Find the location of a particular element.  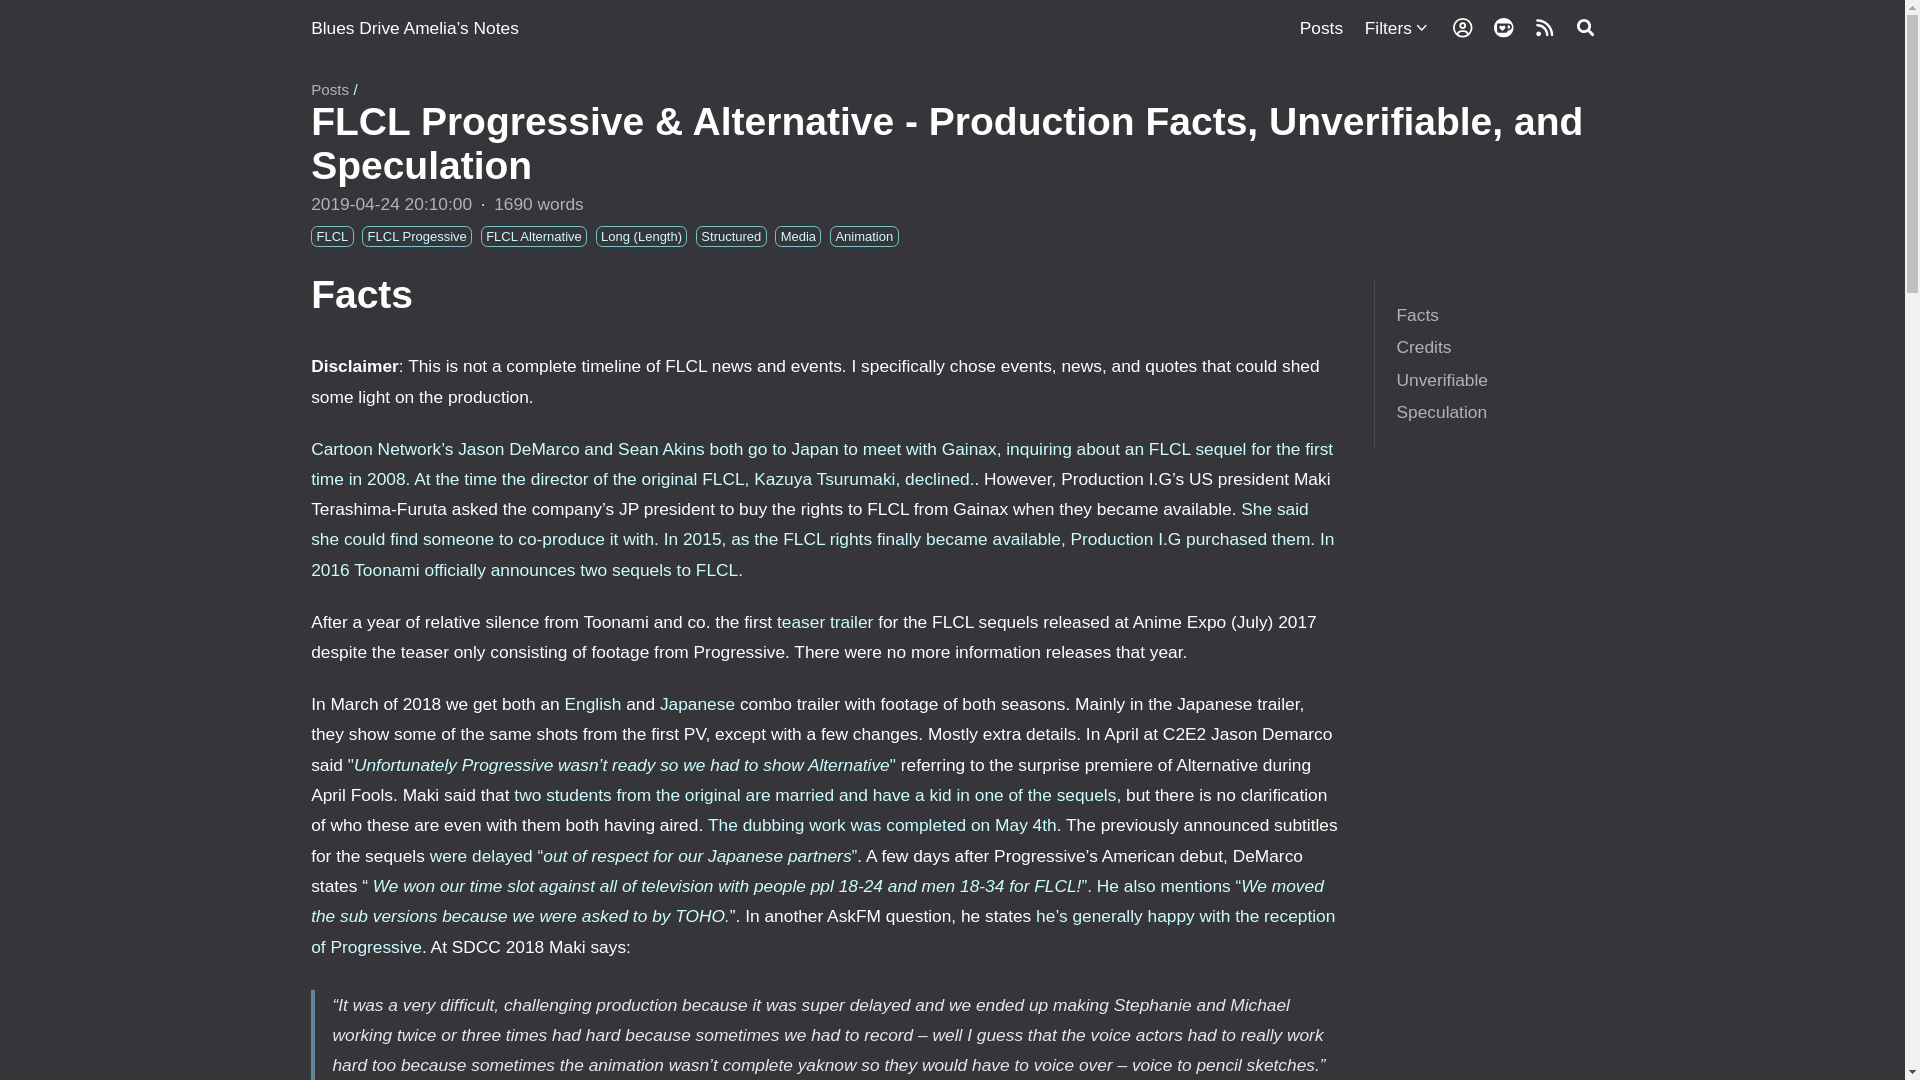

teaser trailer is located at coordinates (825, 622).